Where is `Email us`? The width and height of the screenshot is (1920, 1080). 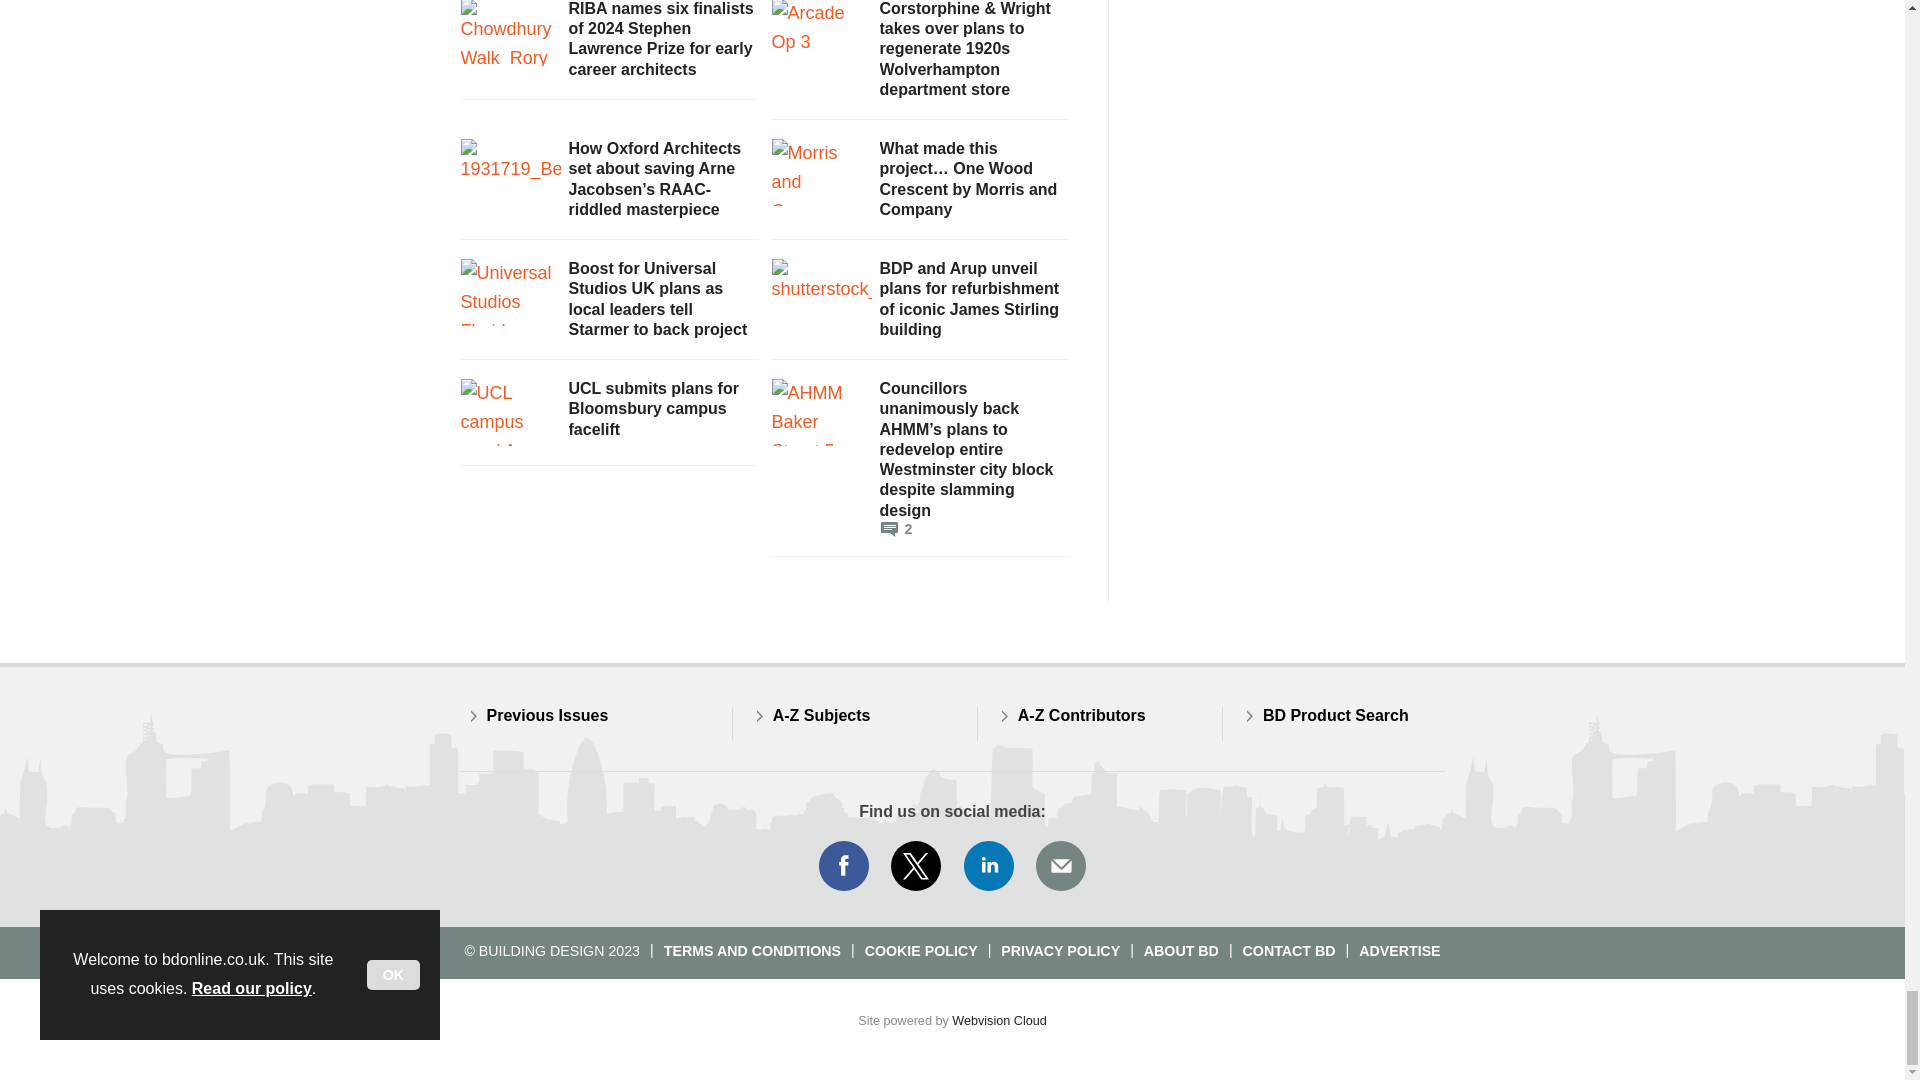
Email us is located at coordinates (1060, 866).